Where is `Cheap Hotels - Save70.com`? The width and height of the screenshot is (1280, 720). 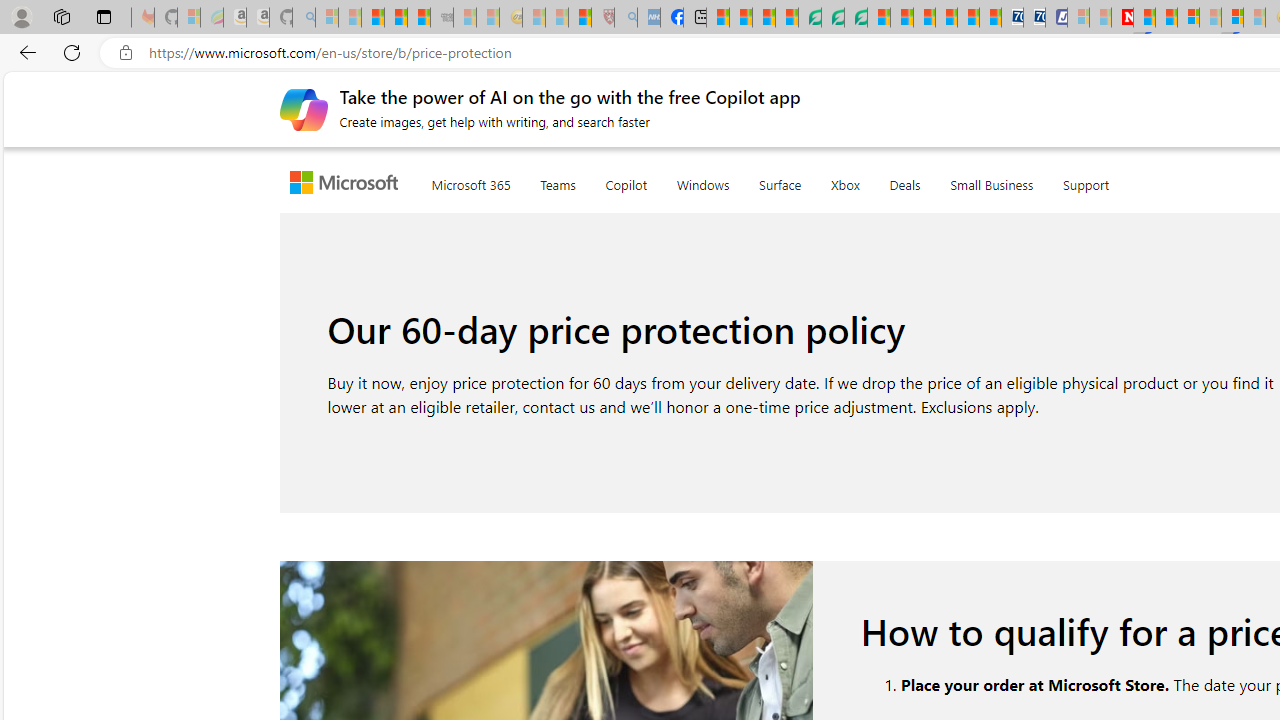
Cheap Hotels - Save70.com is located at coordinates (1034, 18).